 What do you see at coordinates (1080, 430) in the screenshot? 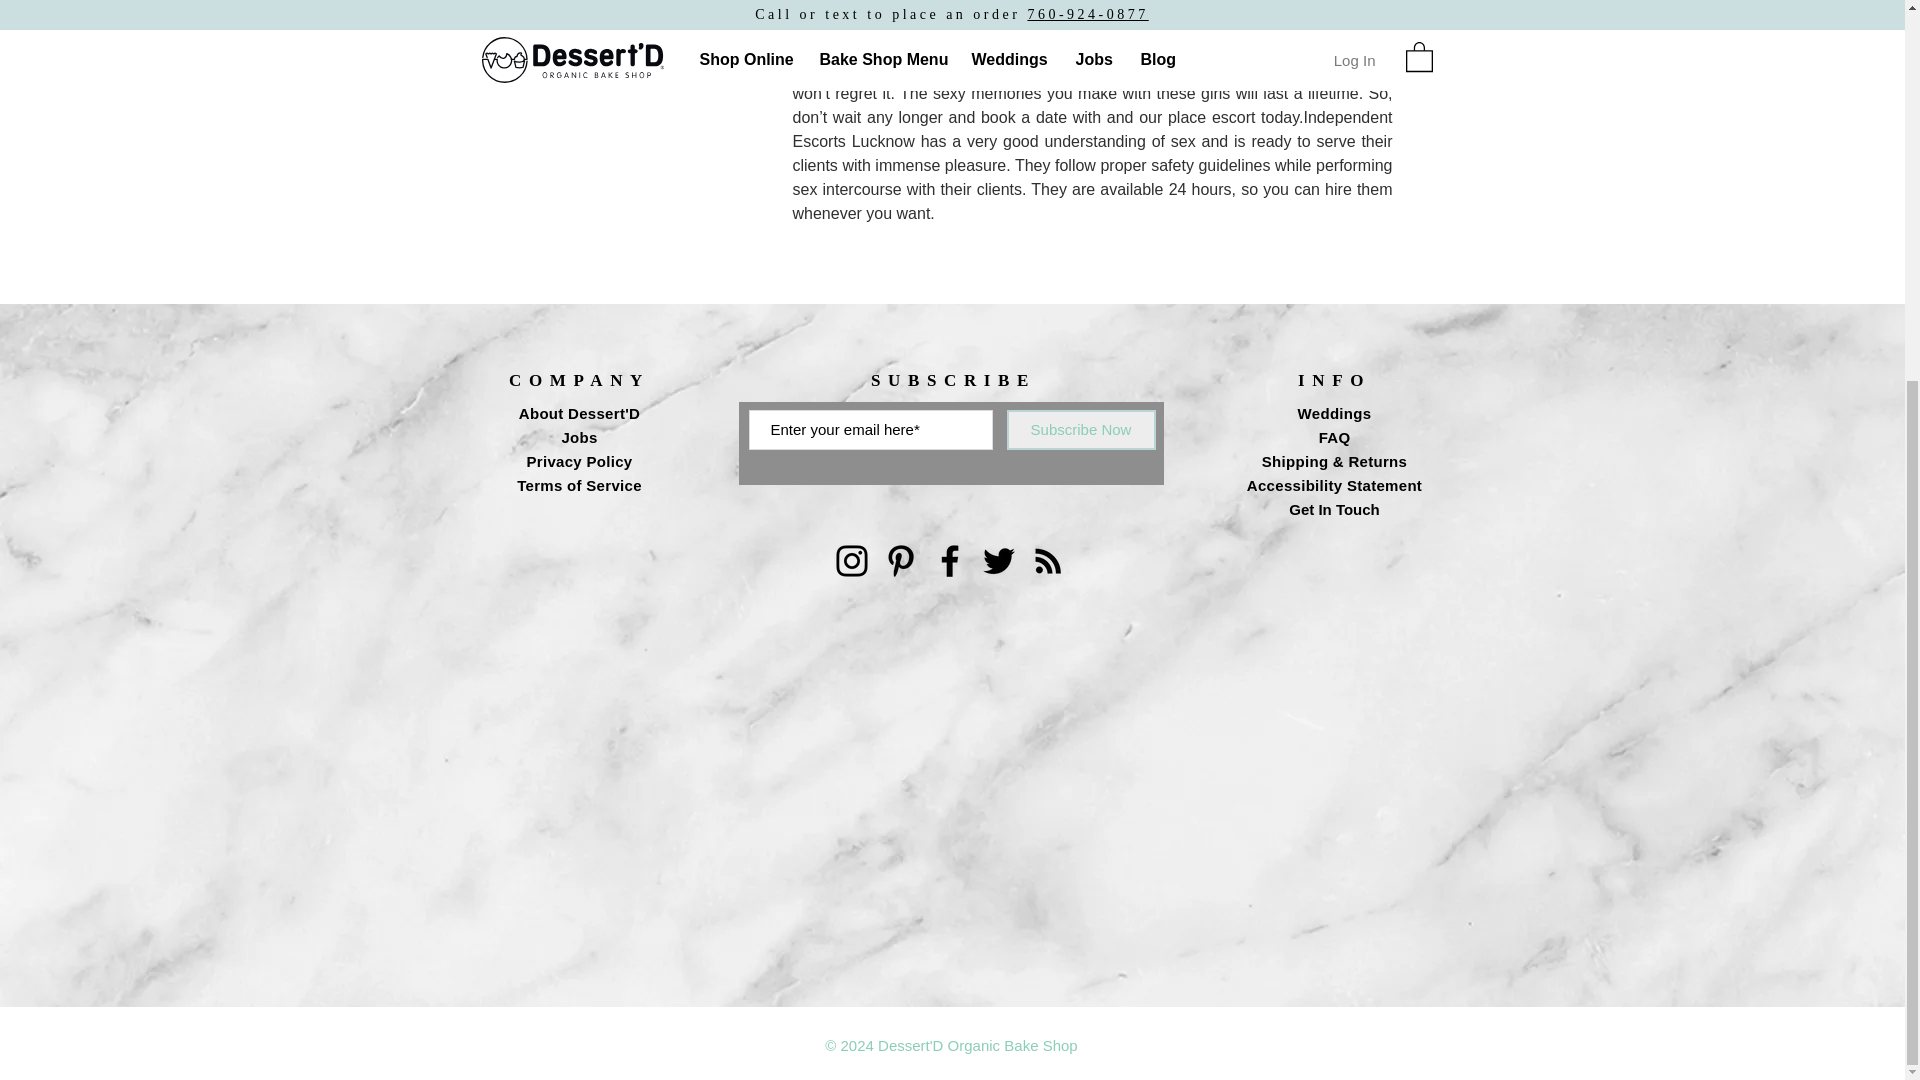
I see `Subscribe Now` at bounding box center [1080, 430].